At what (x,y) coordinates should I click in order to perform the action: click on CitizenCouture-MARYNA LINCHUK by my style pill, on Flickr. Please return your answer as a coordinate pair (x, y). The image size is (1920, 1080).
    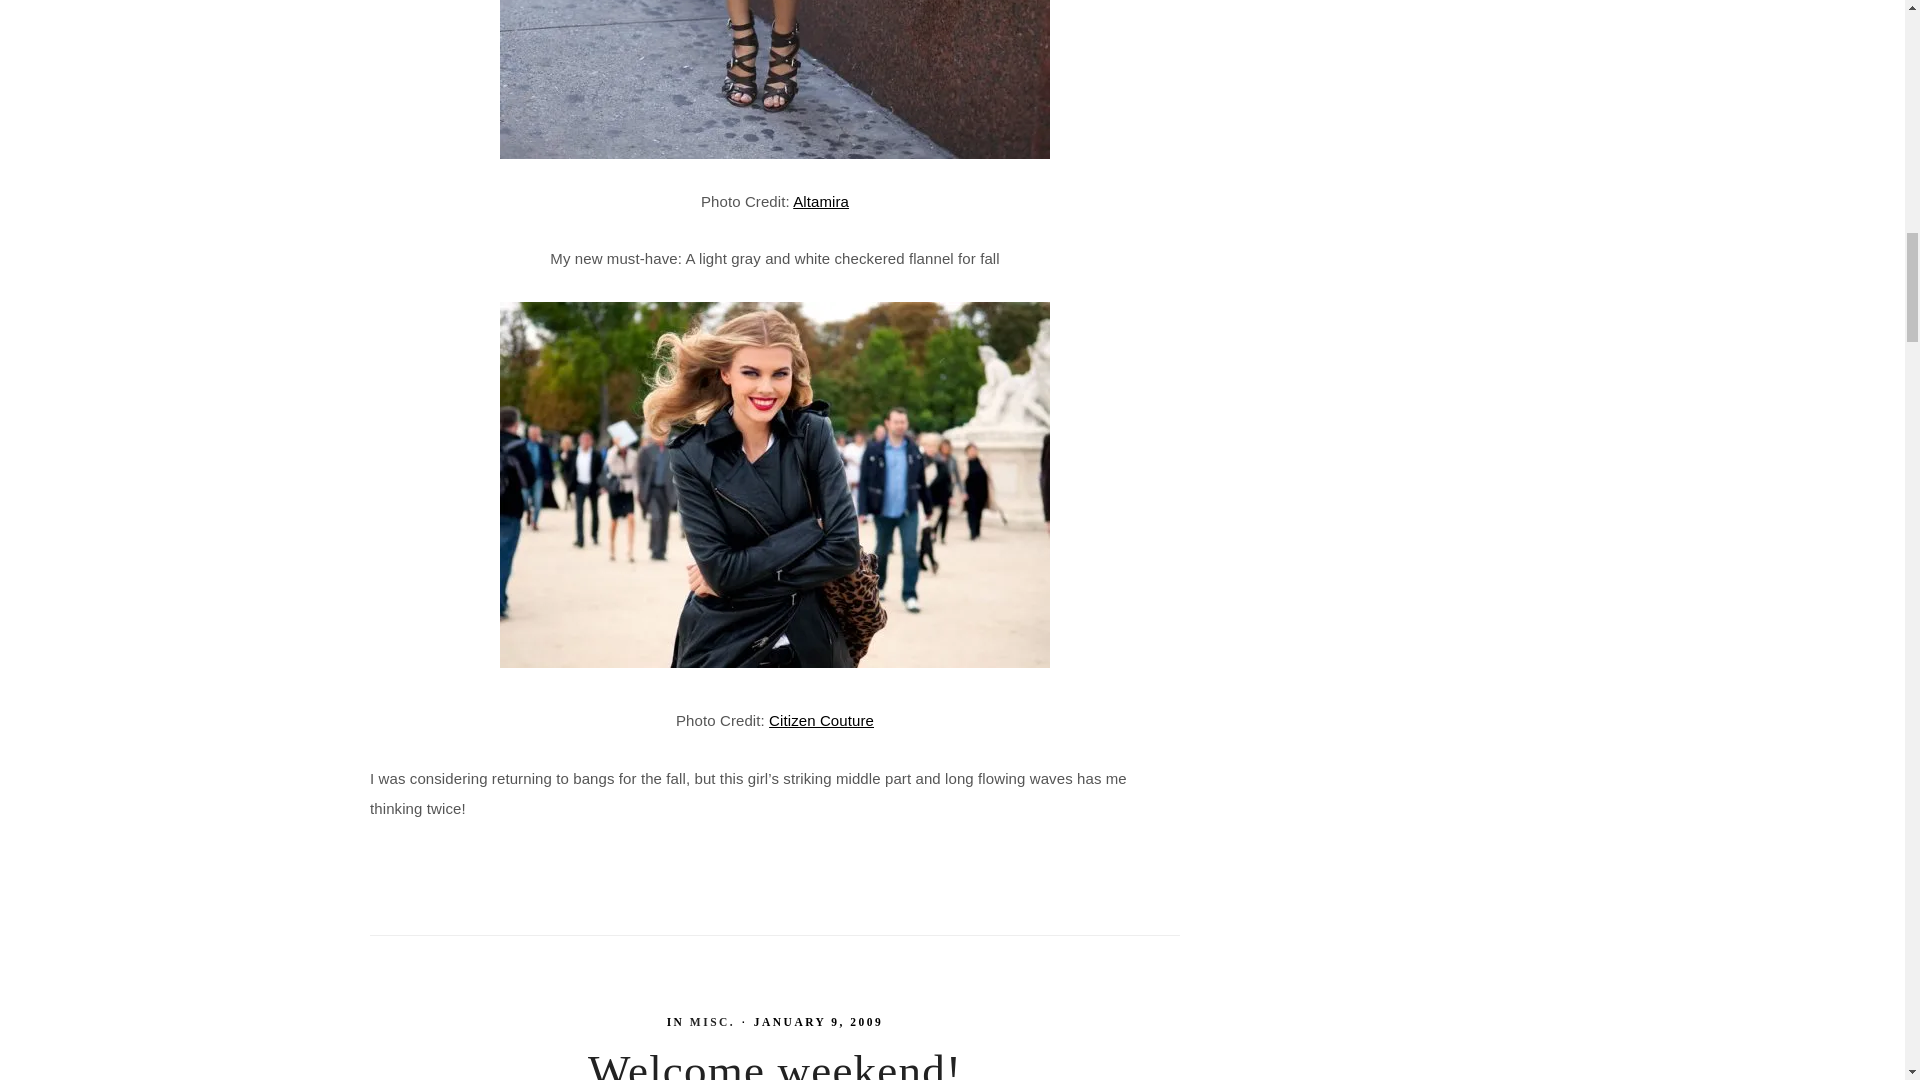
    Looking at the image, I should click on (774, 662).